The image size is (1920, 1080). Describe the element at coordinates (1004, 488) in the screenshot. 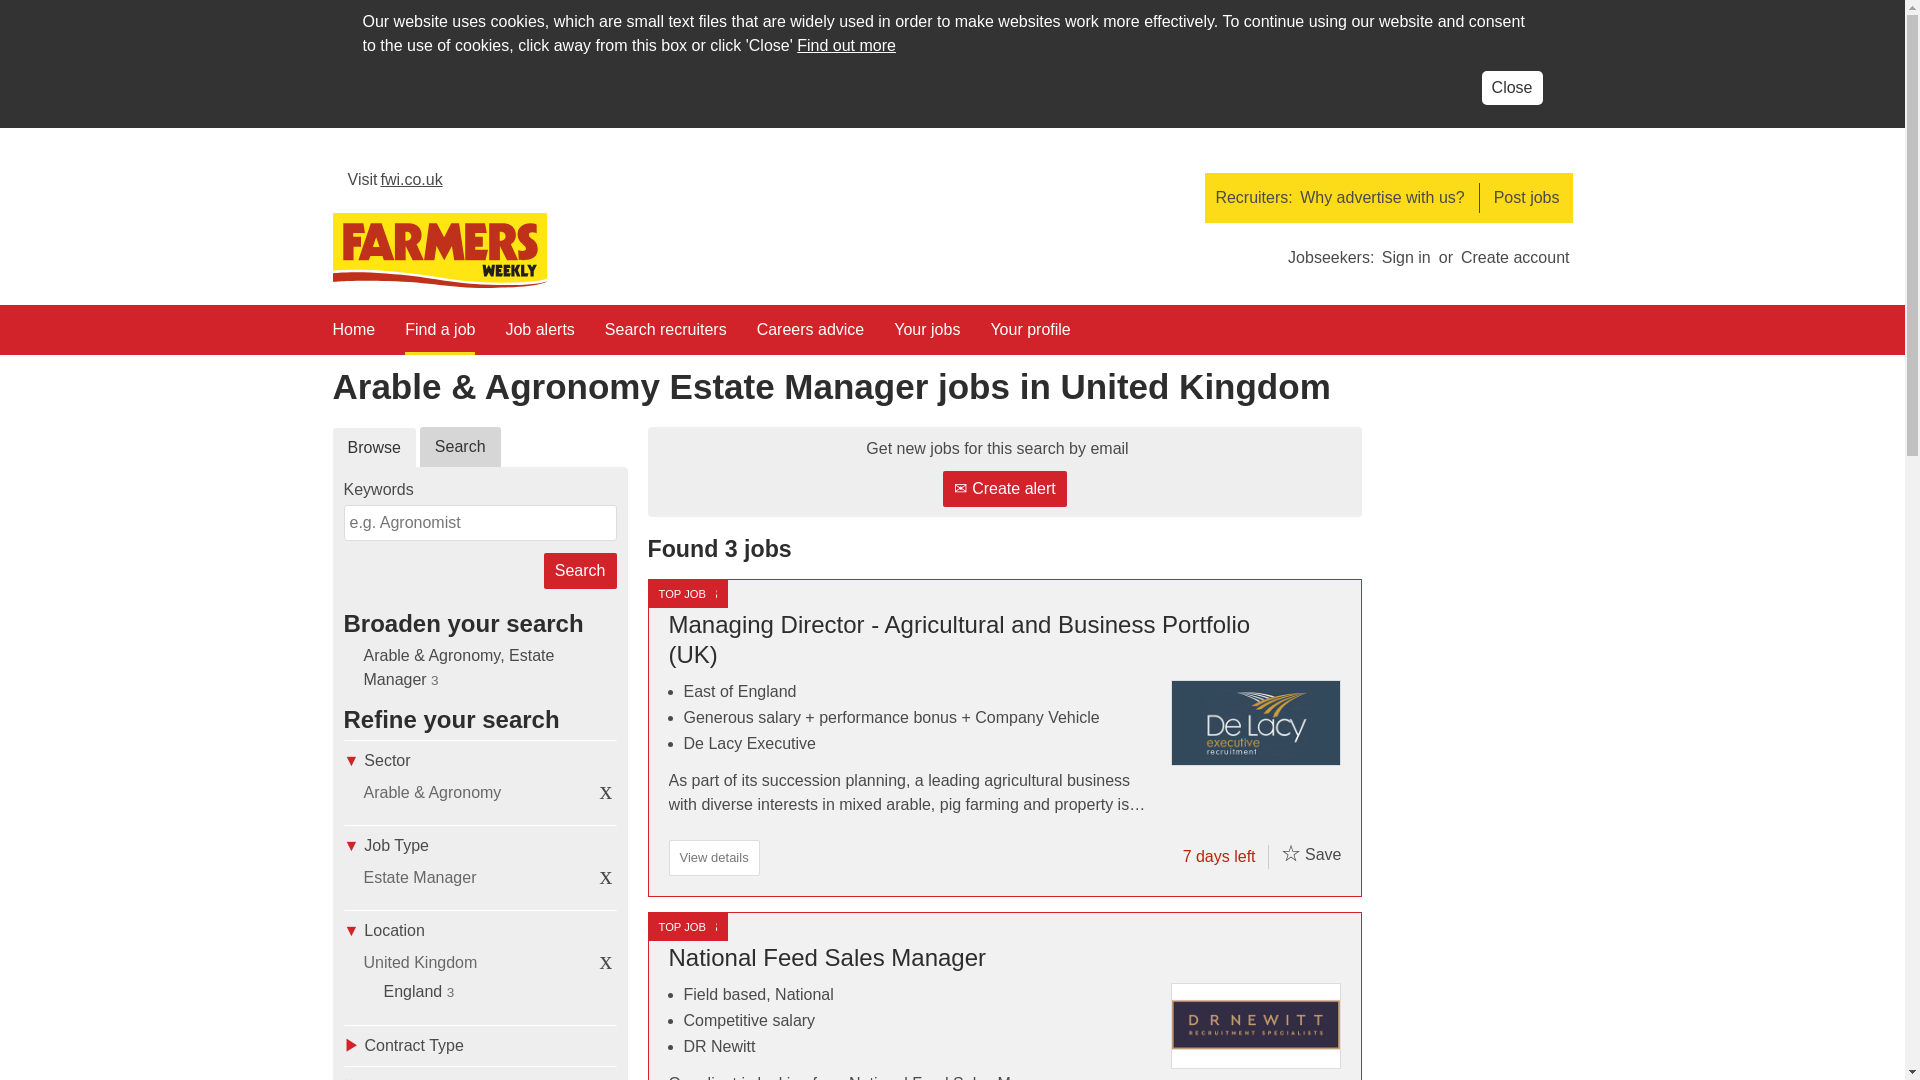

I see `Create alert` at that location.